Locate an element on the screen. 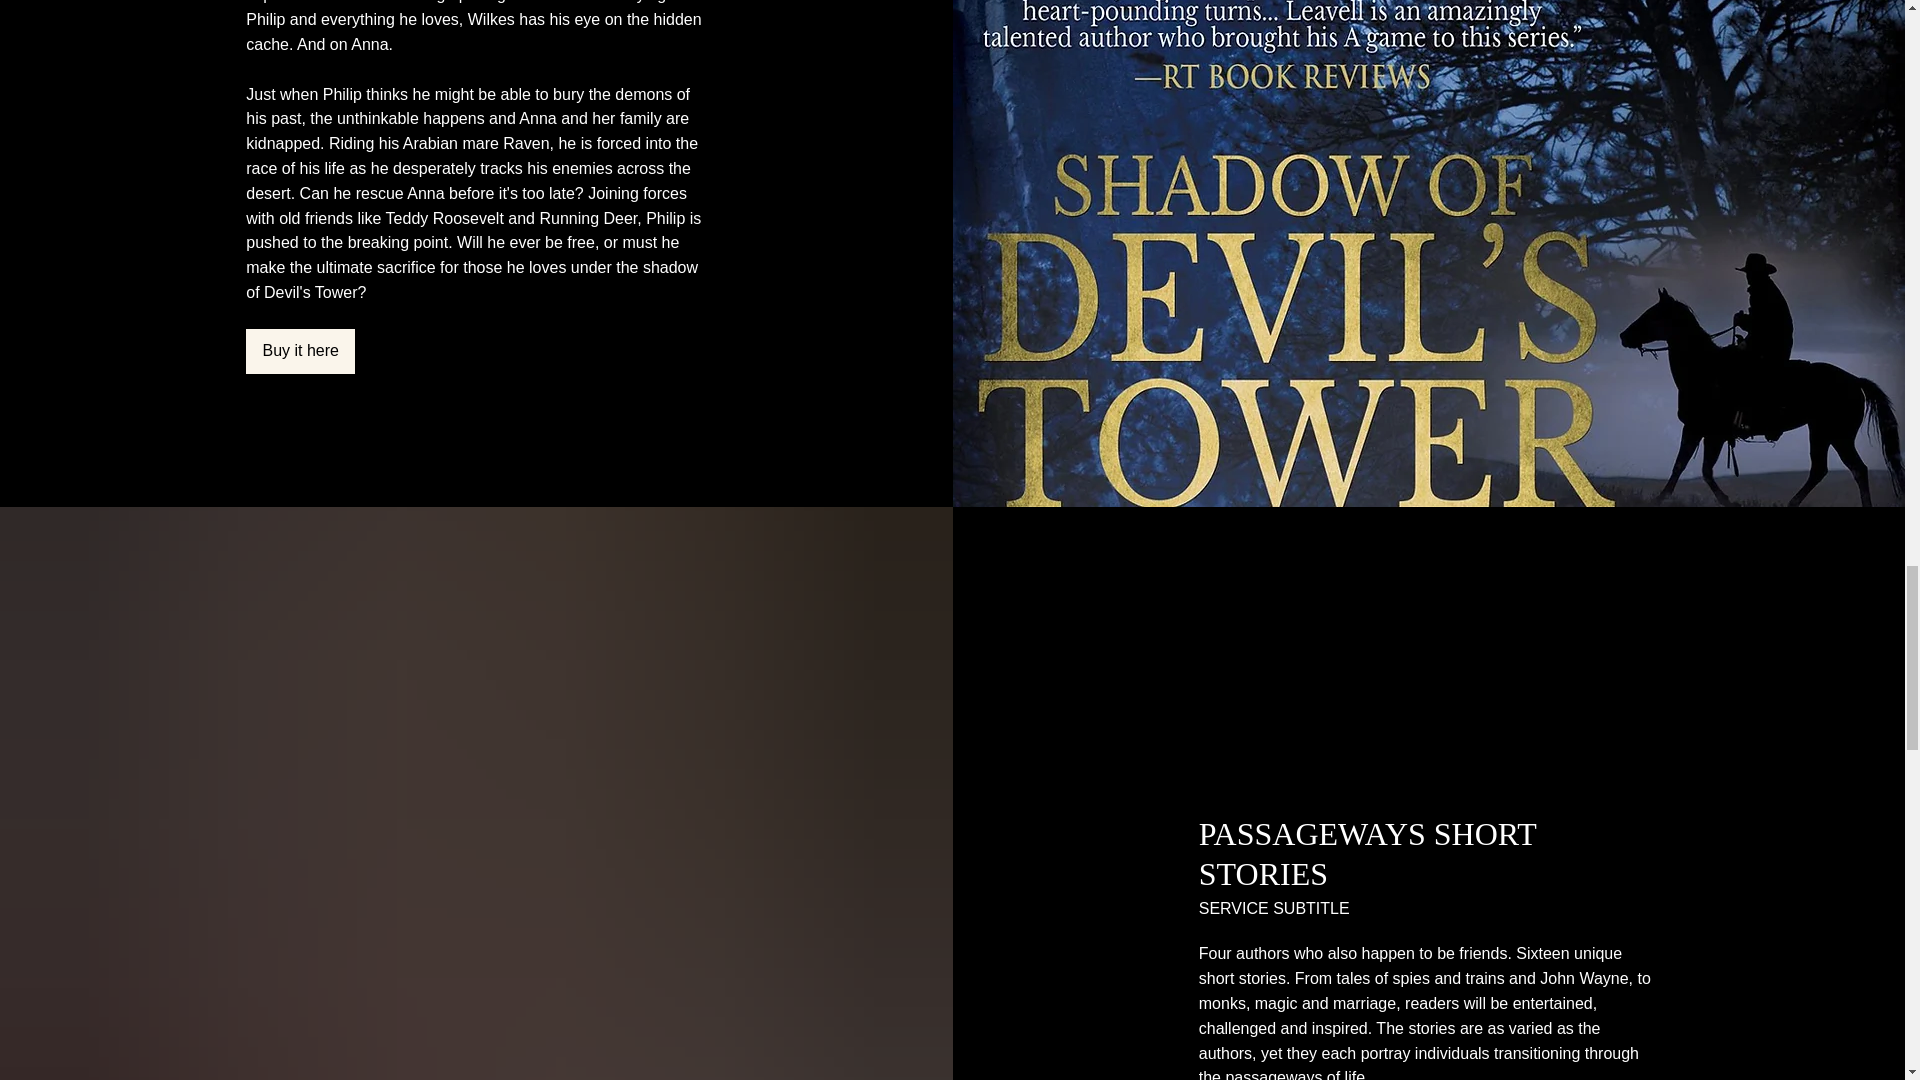 This screenshot has height=1080, width=1920. Buy it here is located at coordinates (300, 351).